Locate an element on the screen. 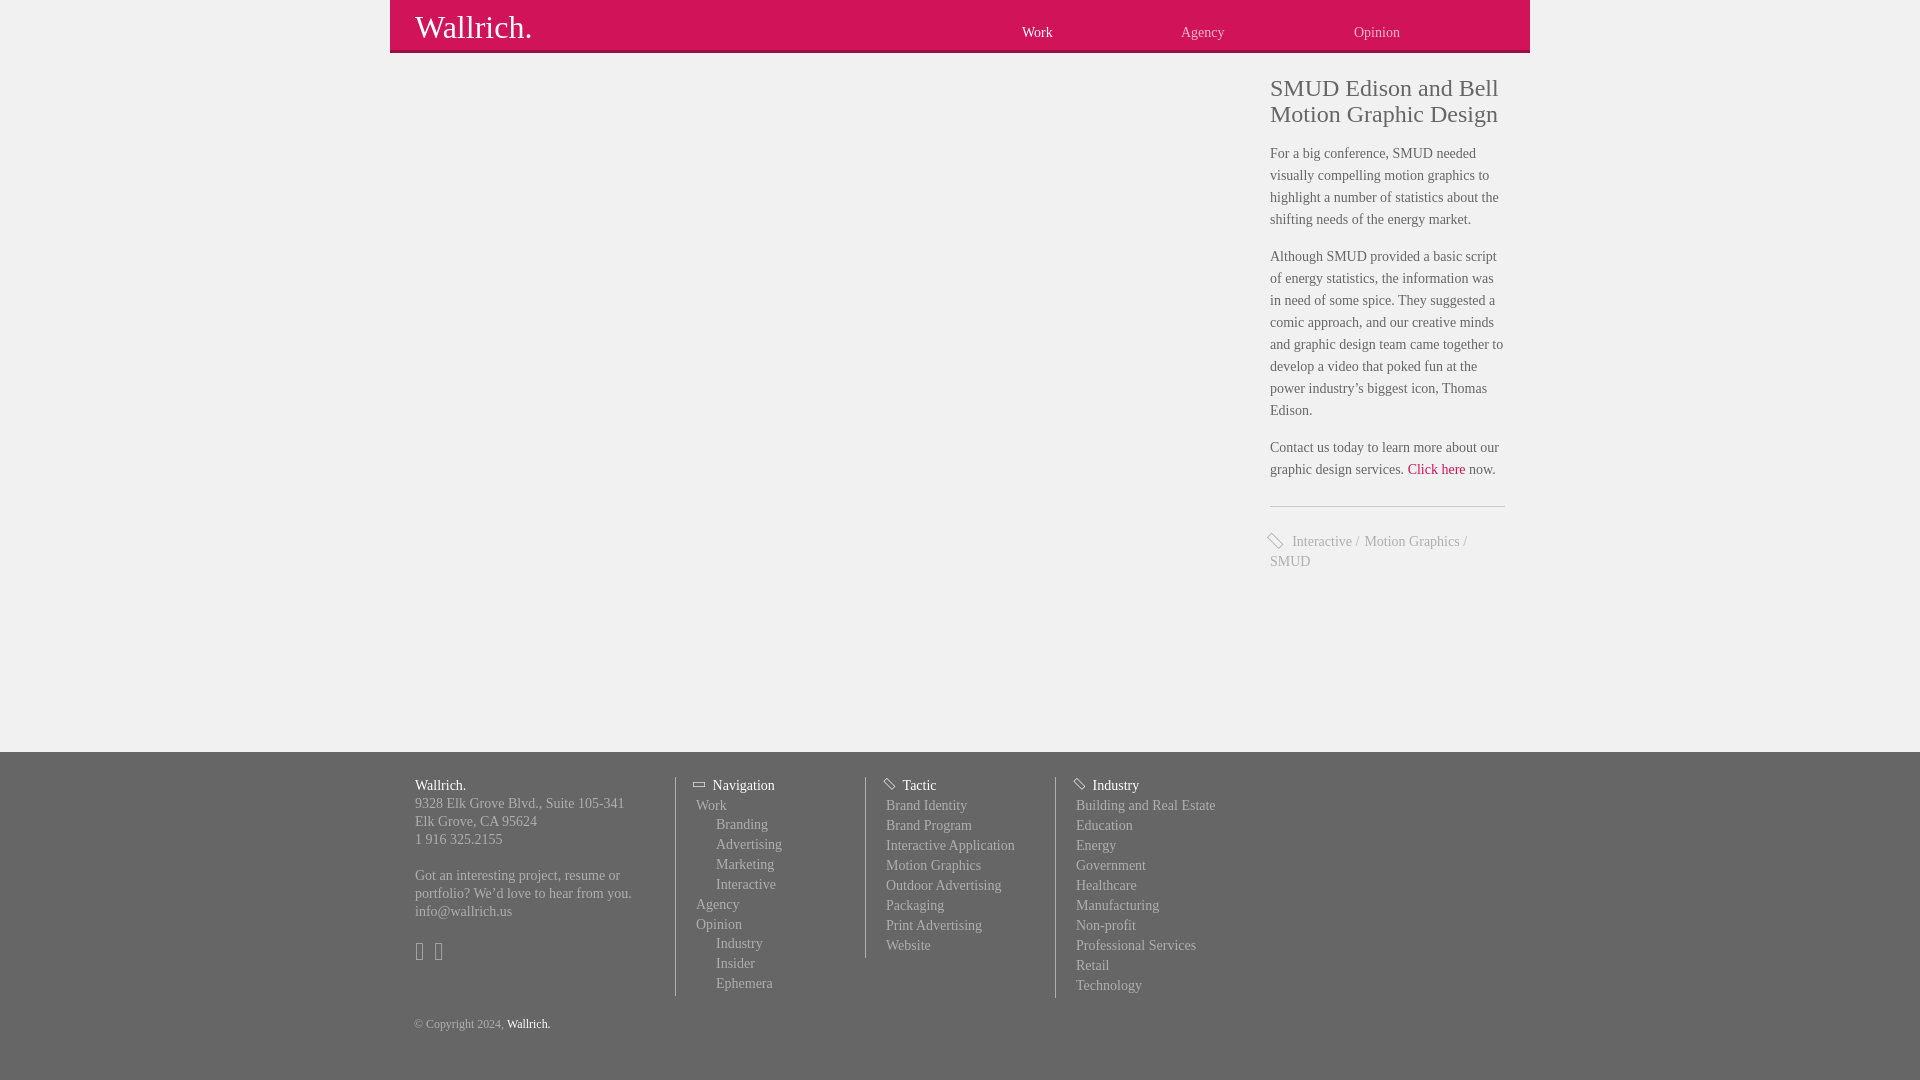 This screenshot has height=1080, width=1920. Wallrich. is located at coordinates (472, 26).